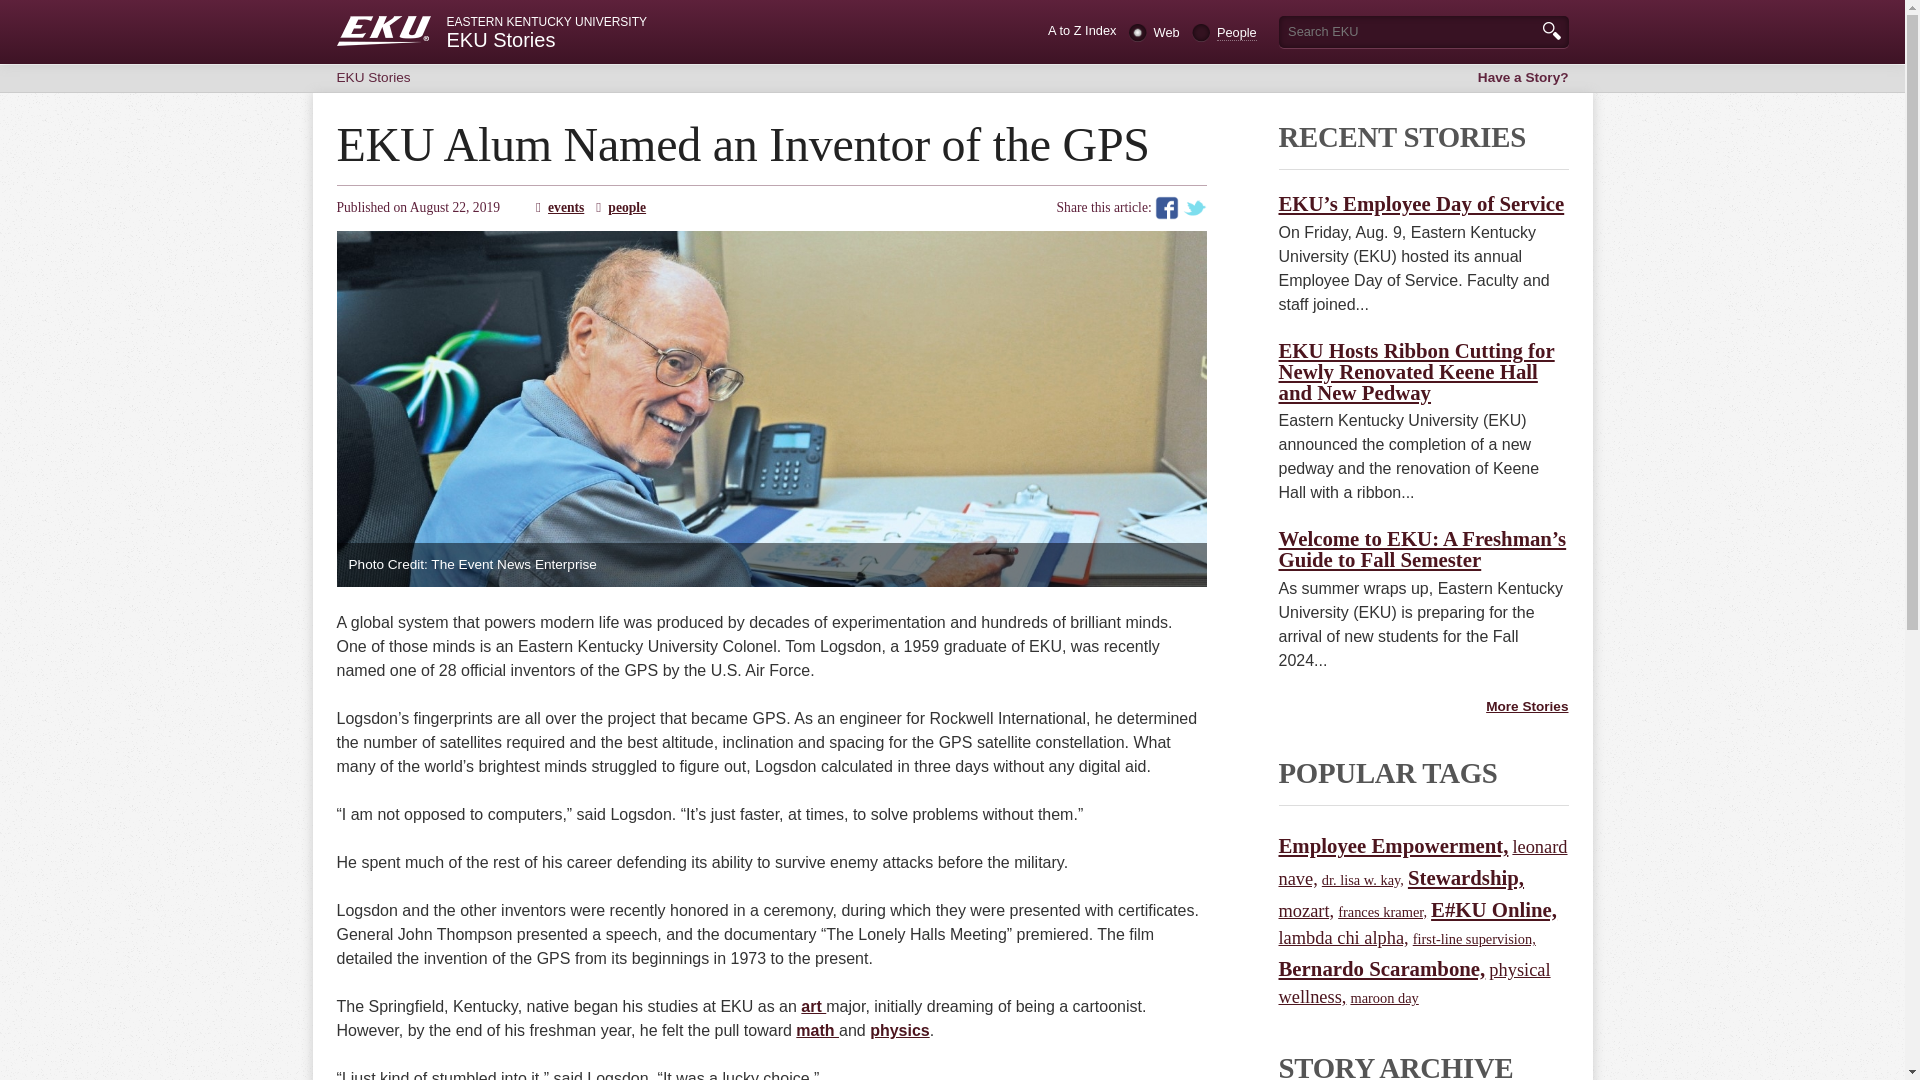 This screenshot has height=1080, width=1920. I want to click on Share this story on Facebook, so click(1166, 208).